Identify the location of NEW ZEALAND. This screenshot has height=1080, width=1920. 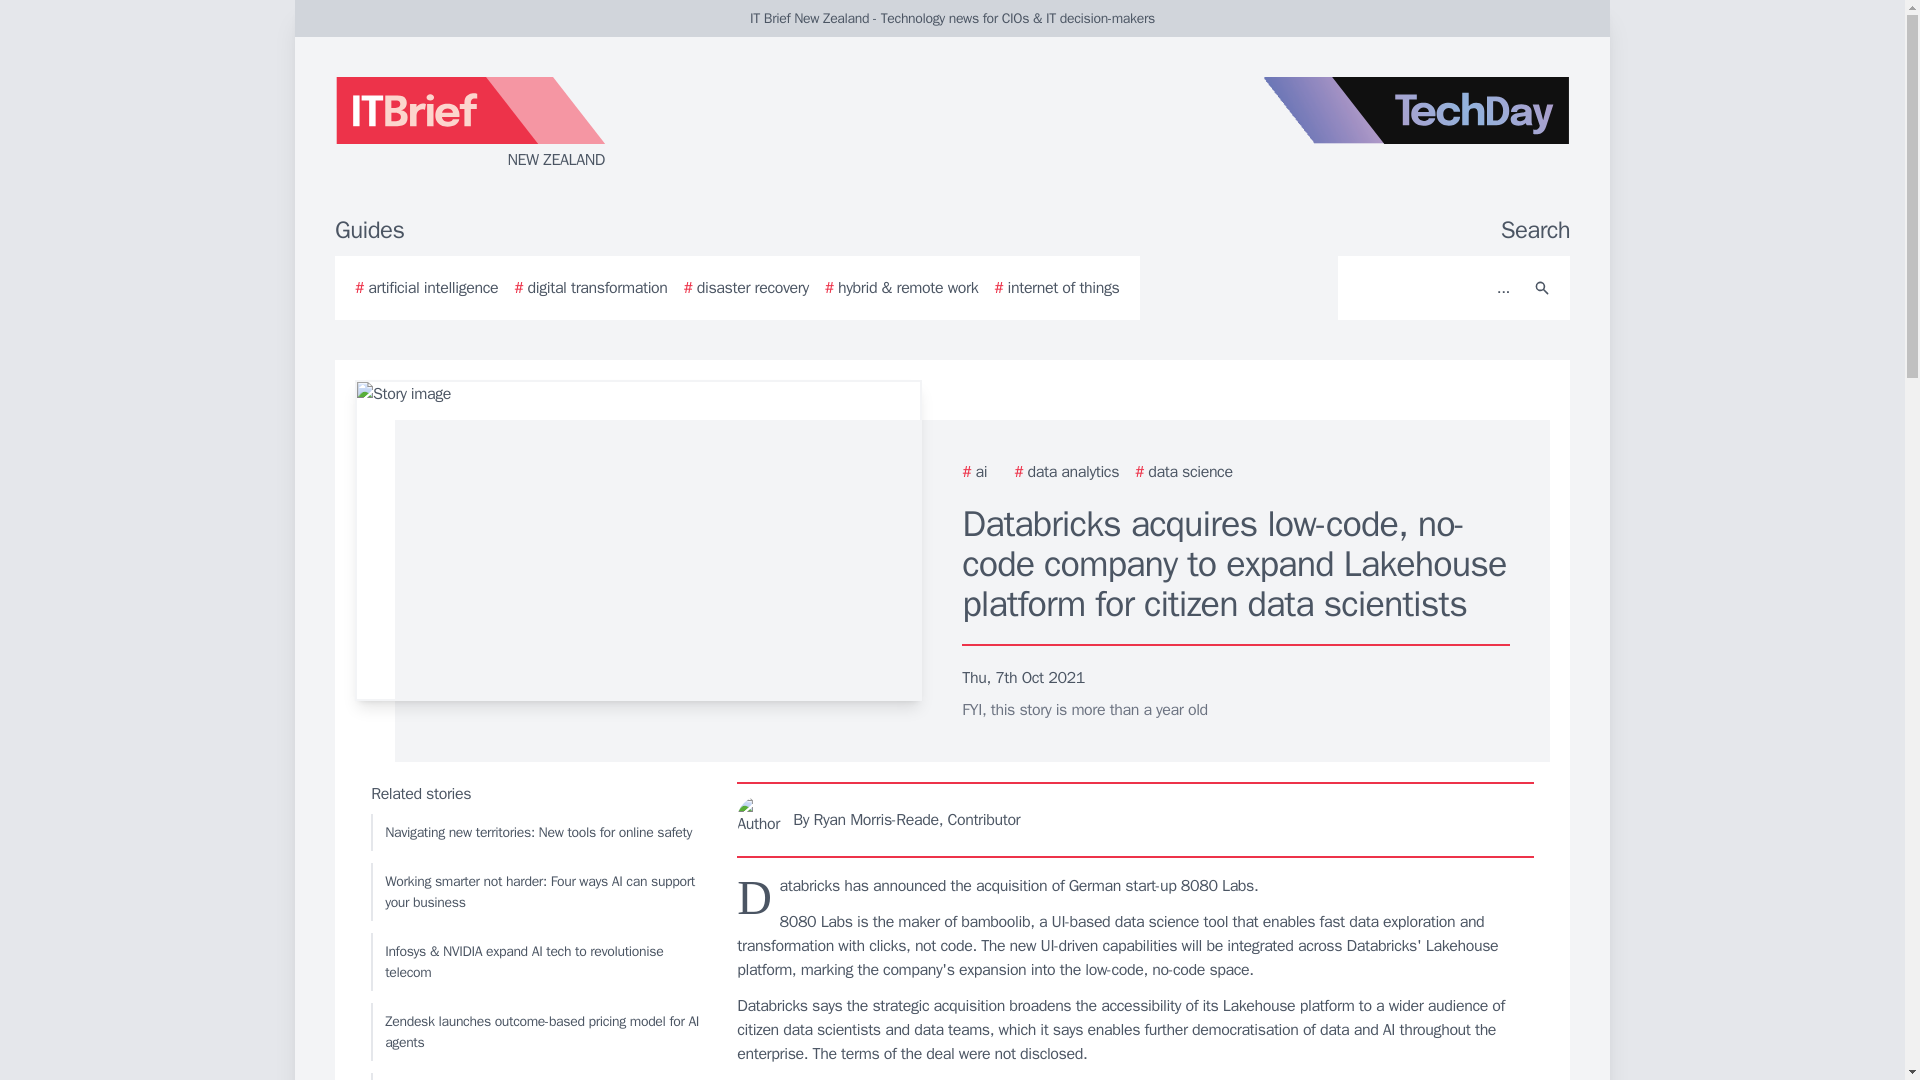
(574, 124).